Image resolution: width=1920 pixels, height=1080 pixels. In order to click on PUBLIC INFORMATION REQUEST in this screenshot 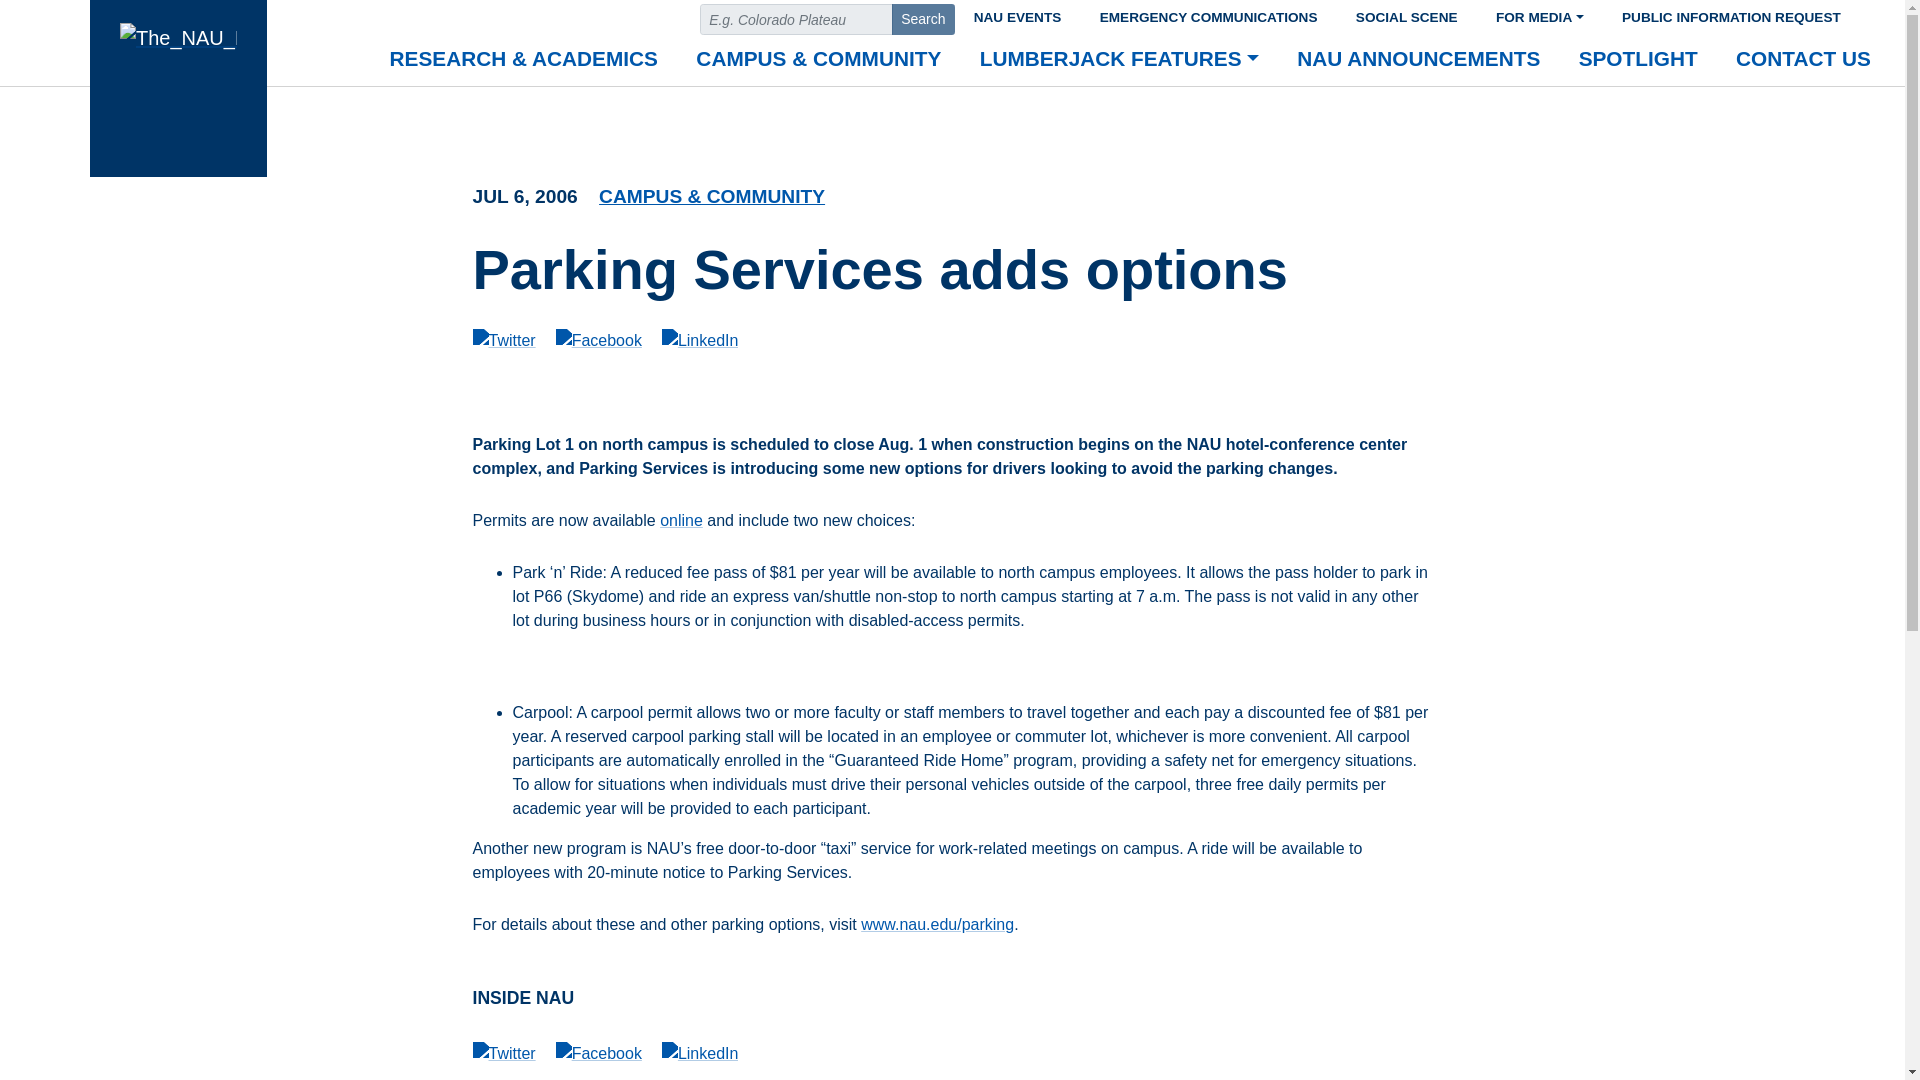, I will do `click(1732, 14)`.